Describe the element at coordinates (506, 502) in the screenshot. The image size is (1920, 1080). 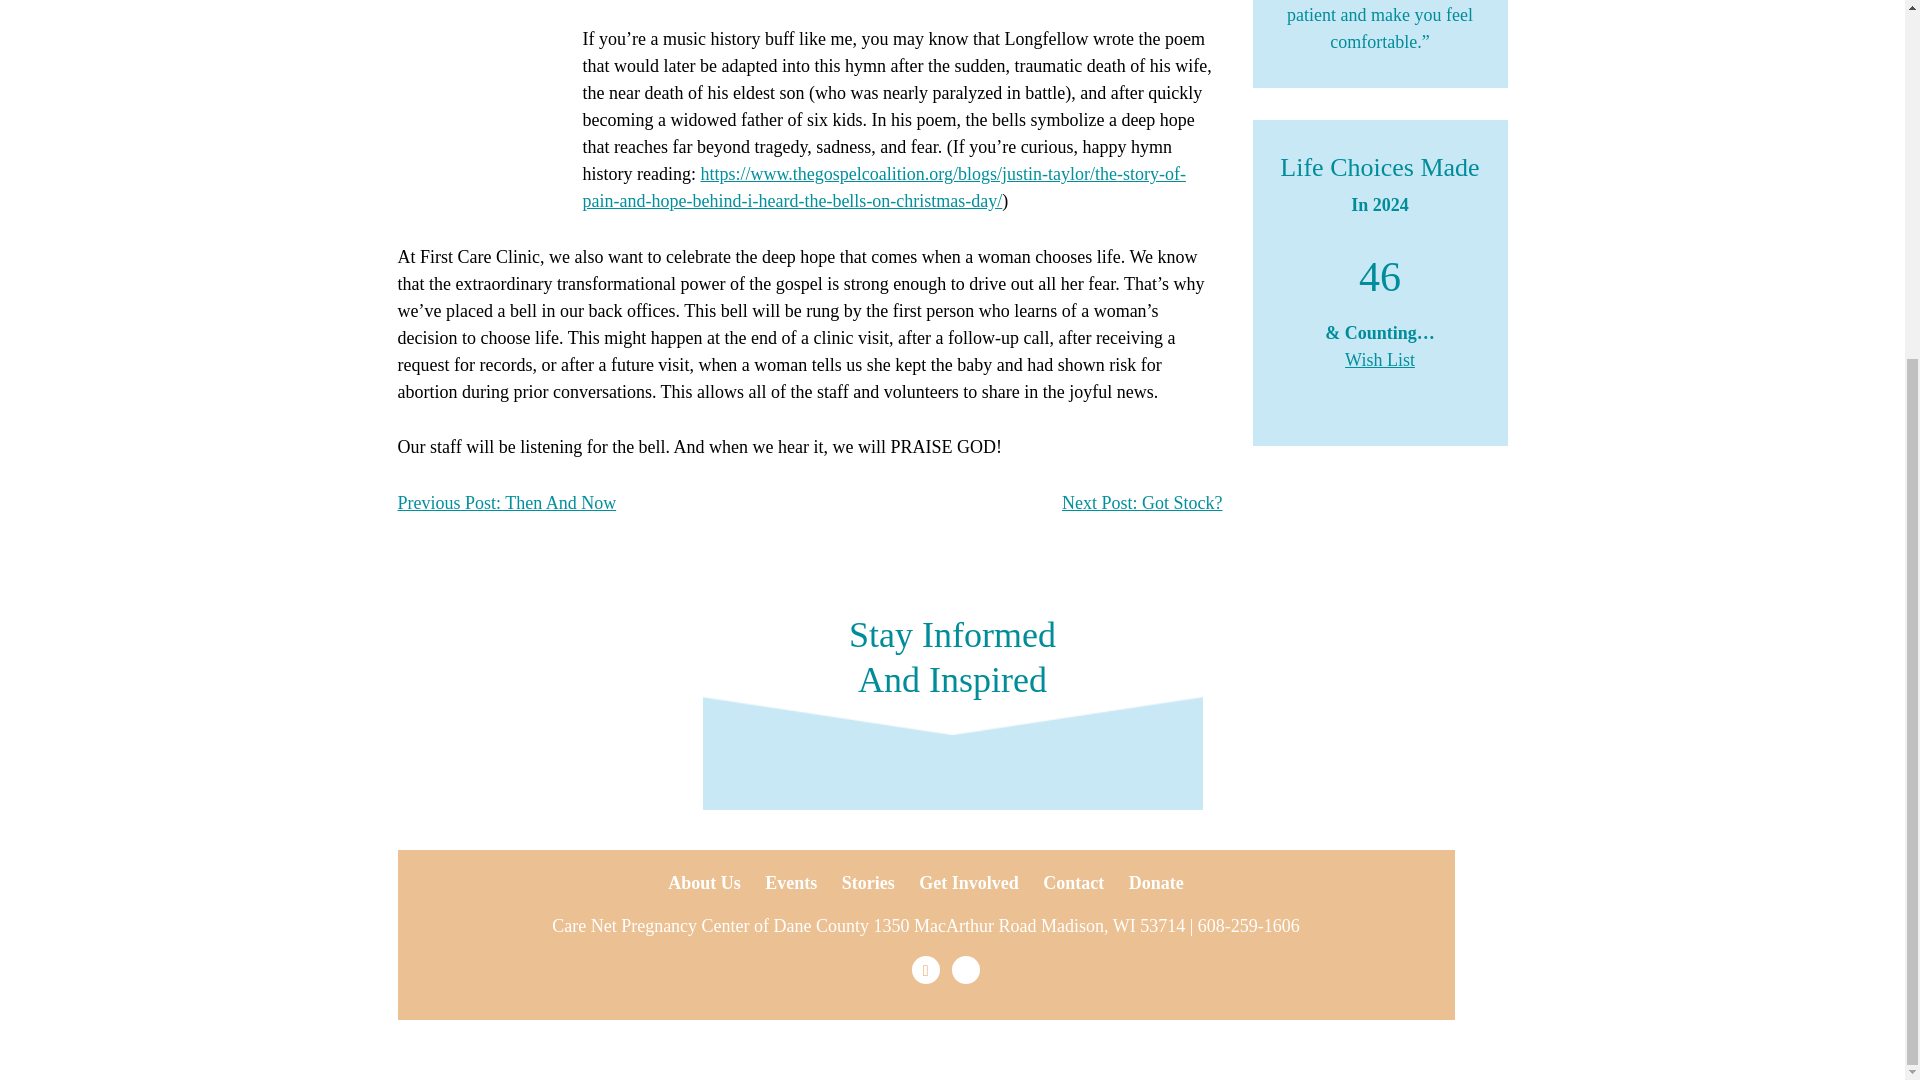
I see `Previous Post: Then And Now` at that location.